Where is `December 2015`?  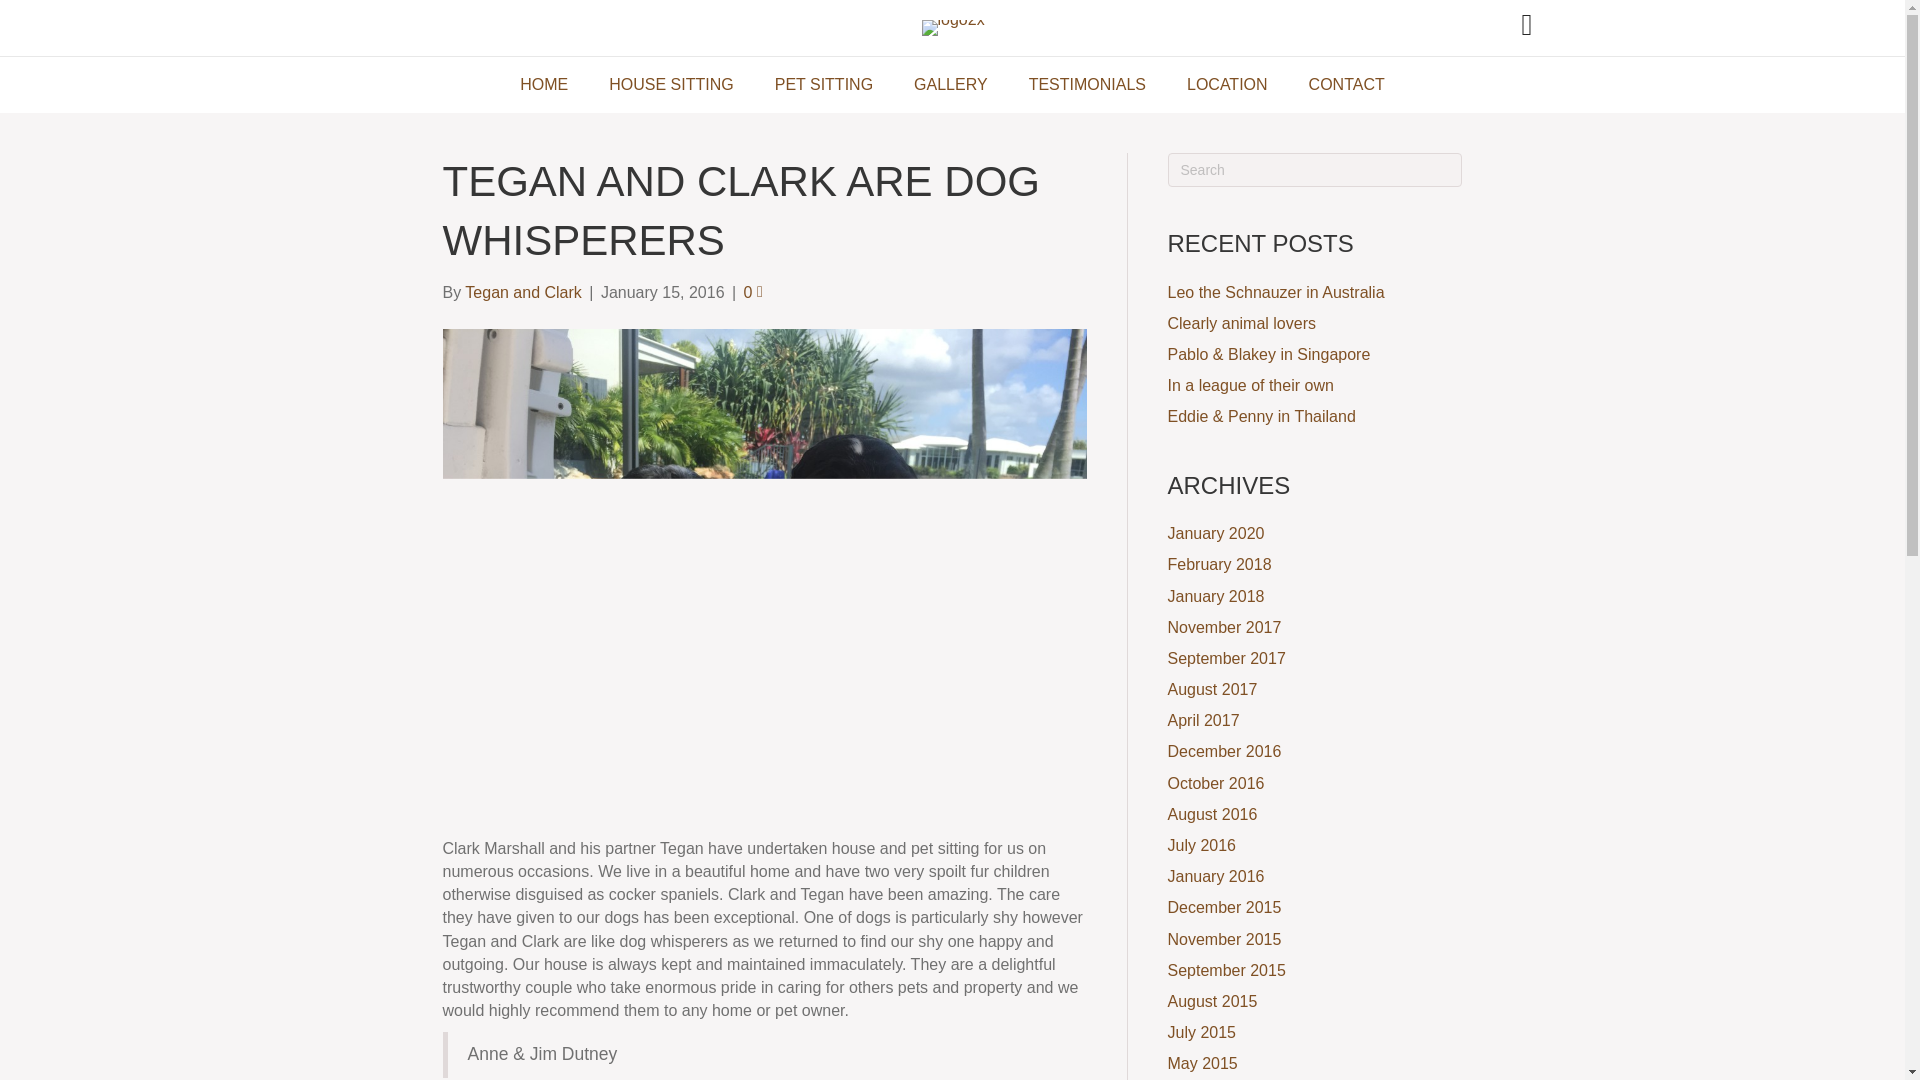
December 2015 is located at coordinates (1224, 906).